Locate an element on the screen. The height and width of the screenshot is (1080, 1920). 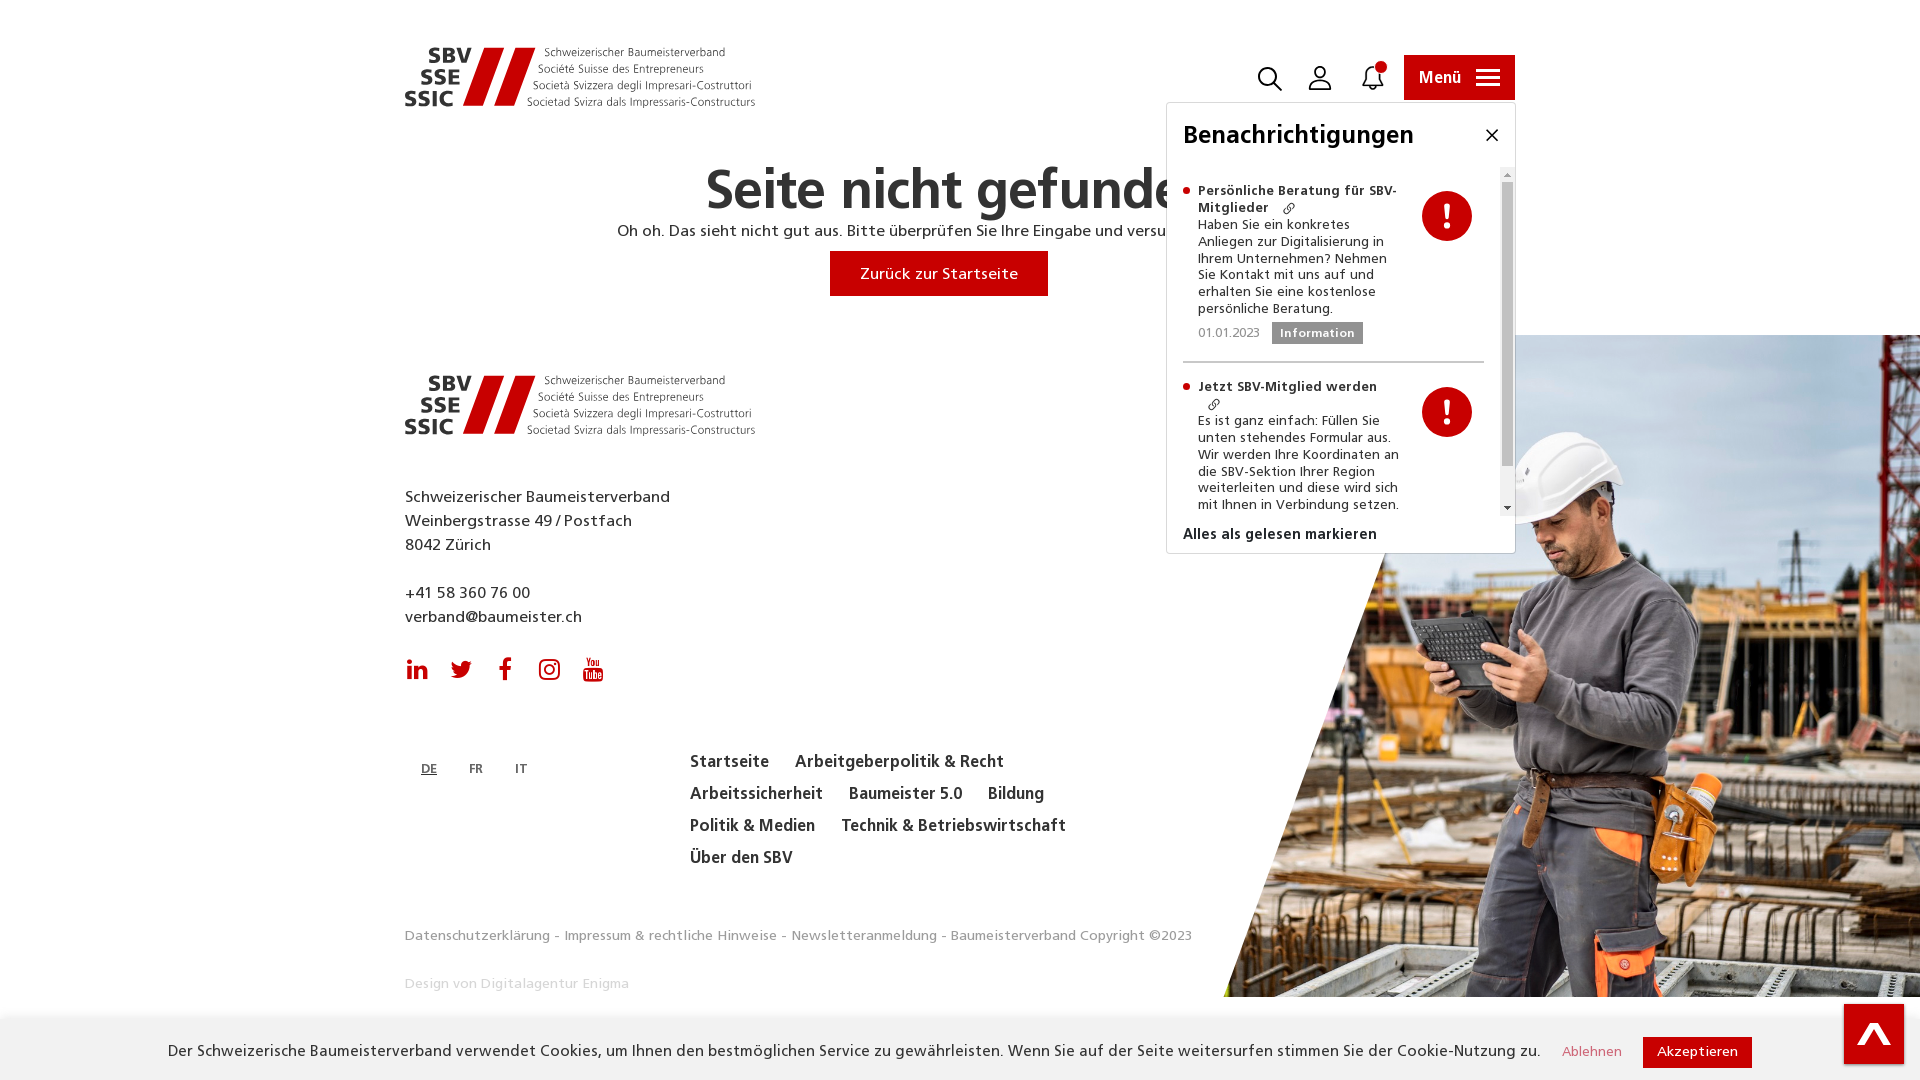
Schweizerischer Baumeisterverband is located at coordinates (580, 78).